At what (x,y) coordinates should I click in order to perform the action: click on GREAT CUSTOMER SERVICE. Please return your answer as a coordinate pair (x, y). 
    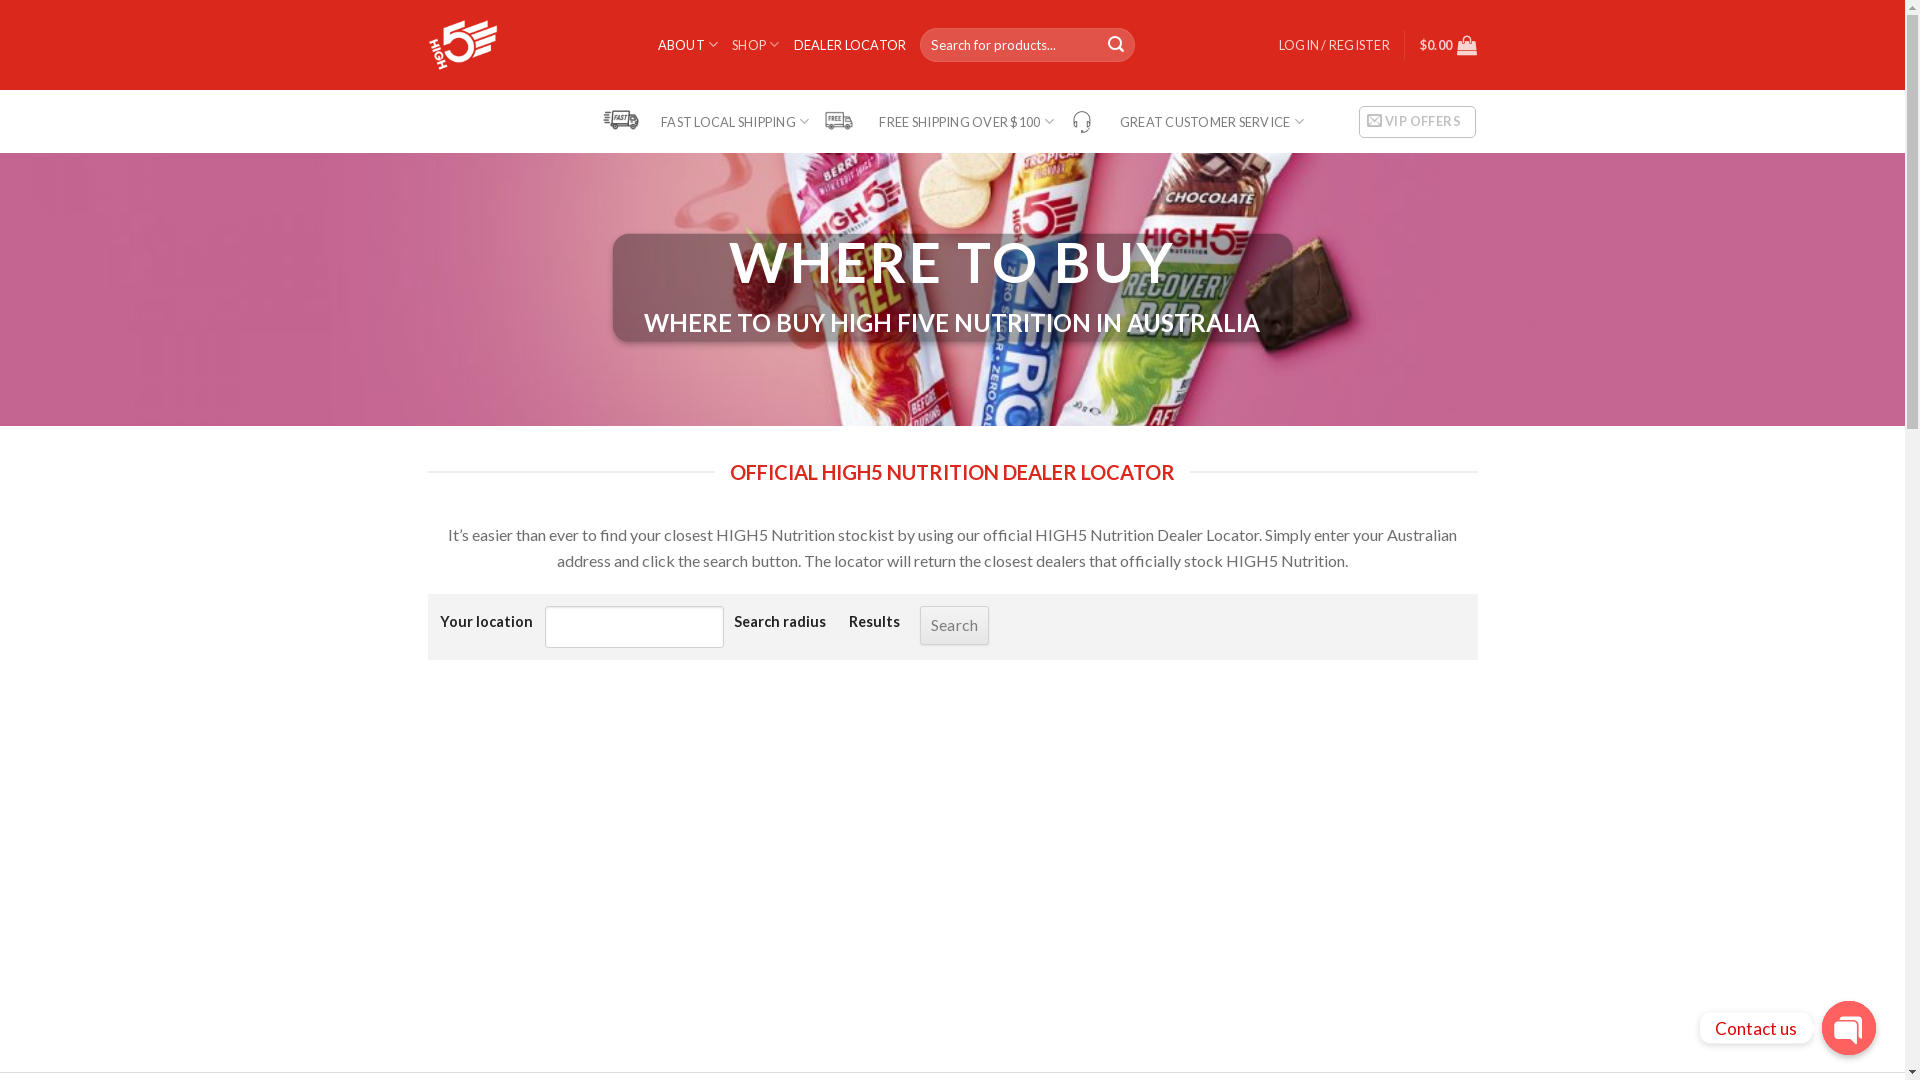
    Looking at the image, I should click on (1184, 121).